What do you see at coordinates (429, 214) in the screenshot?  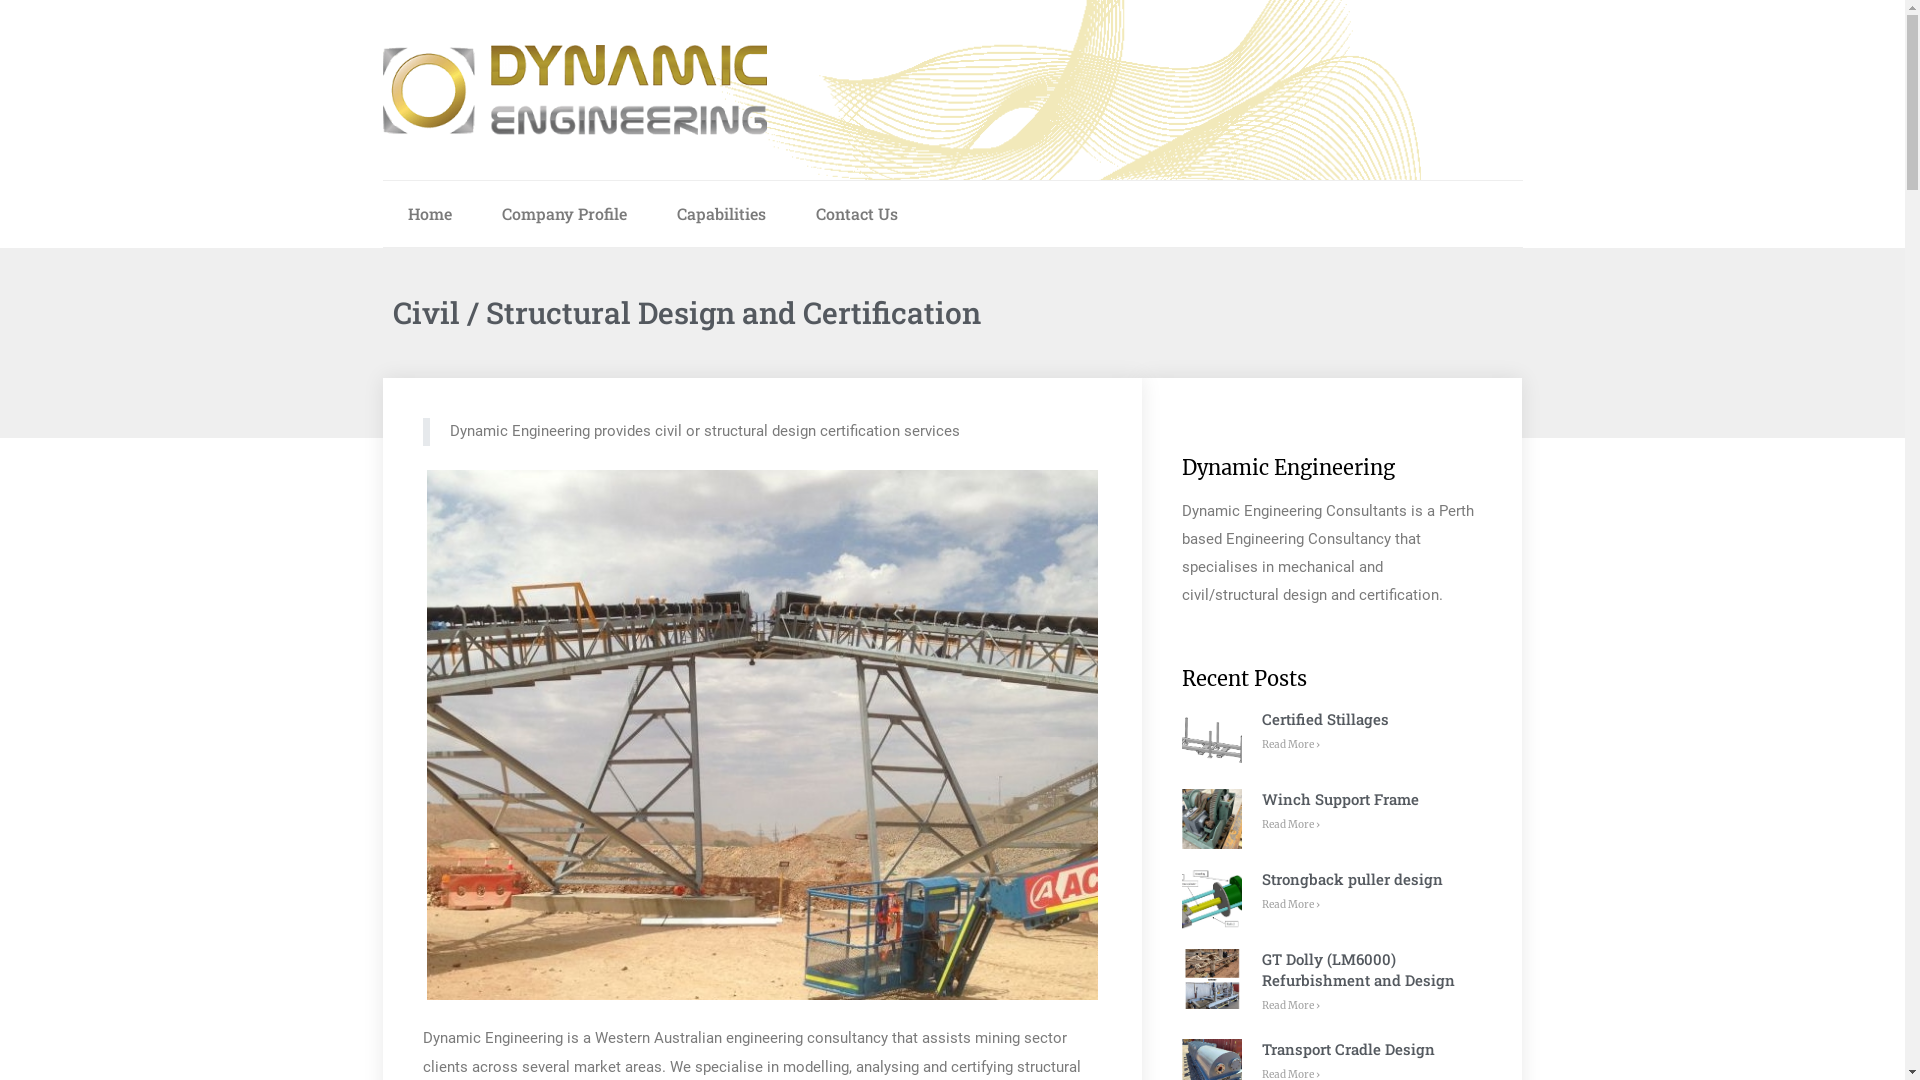 I see `Home` at bounding box center [429, 214].